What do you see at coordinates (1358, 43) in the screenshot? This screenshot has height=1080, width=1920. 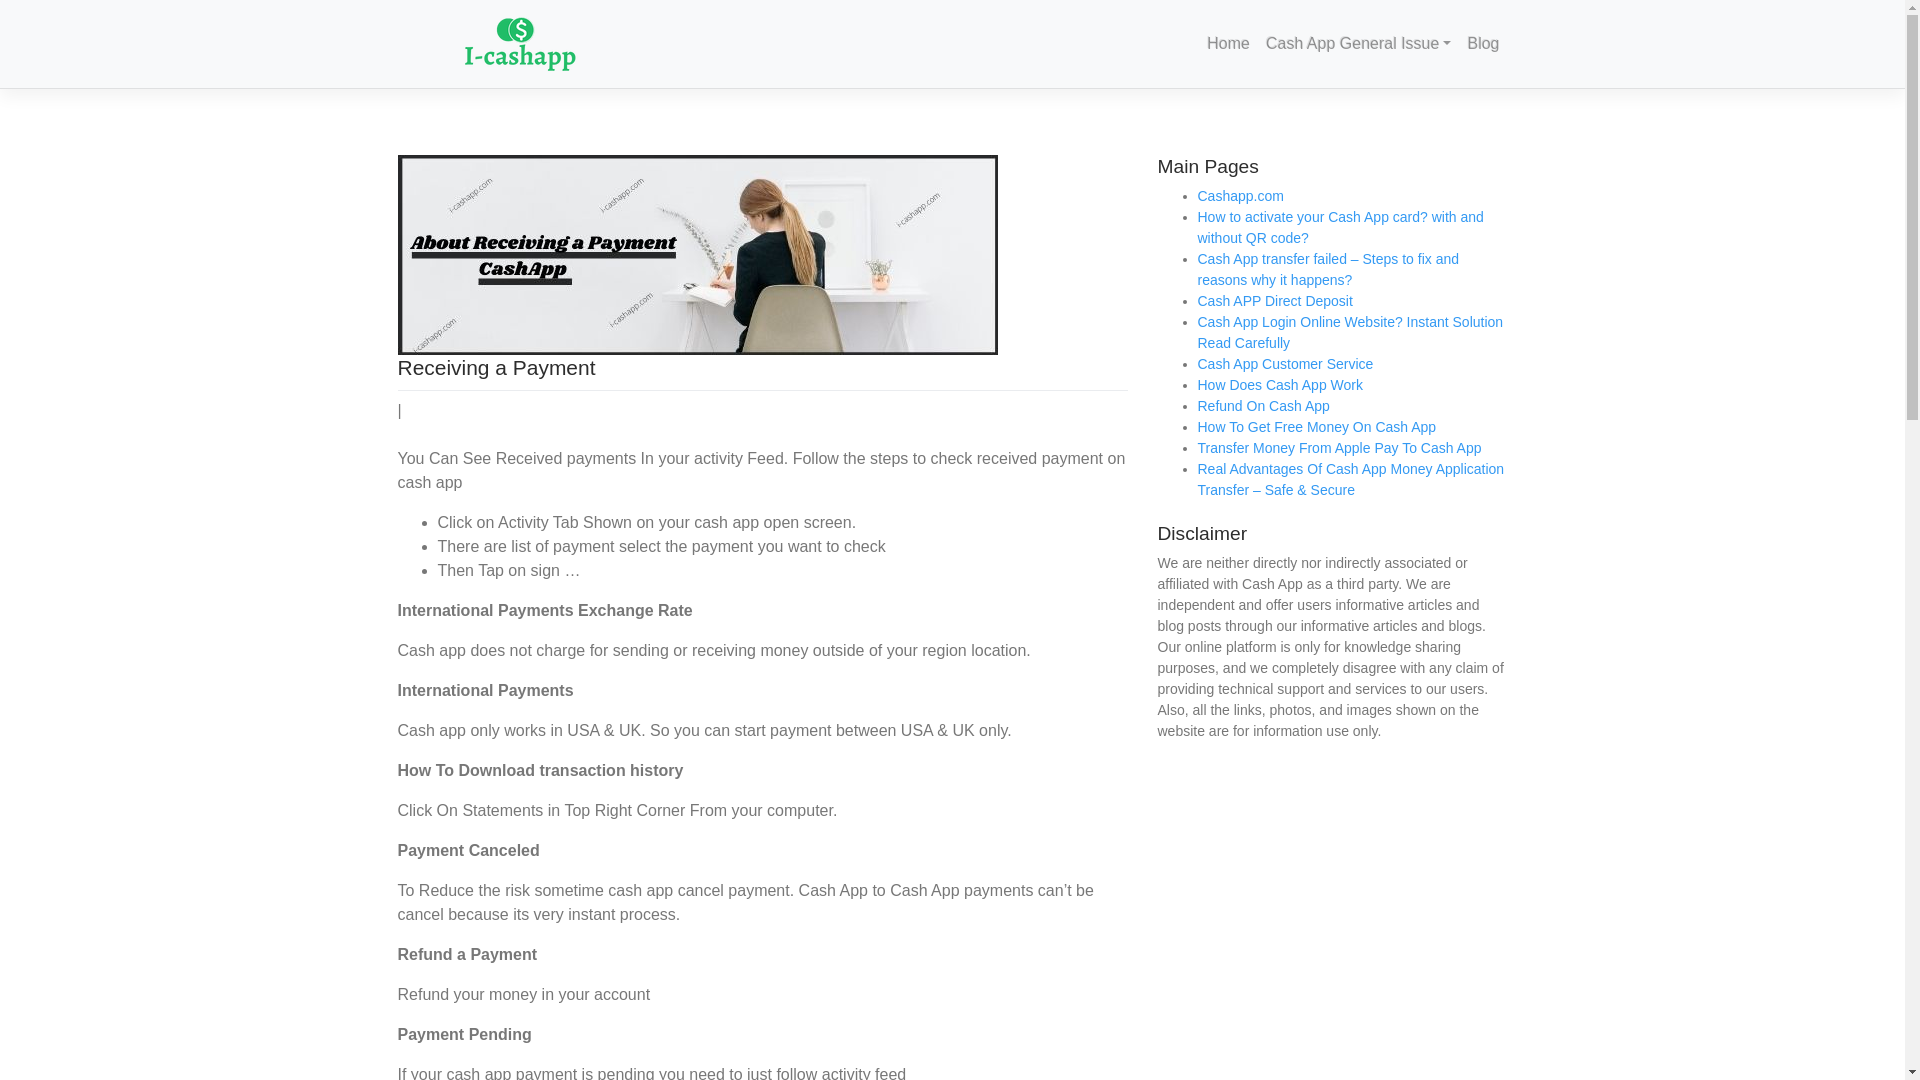 I see `Cash App General Issue` at bounding box center [1358, 43].